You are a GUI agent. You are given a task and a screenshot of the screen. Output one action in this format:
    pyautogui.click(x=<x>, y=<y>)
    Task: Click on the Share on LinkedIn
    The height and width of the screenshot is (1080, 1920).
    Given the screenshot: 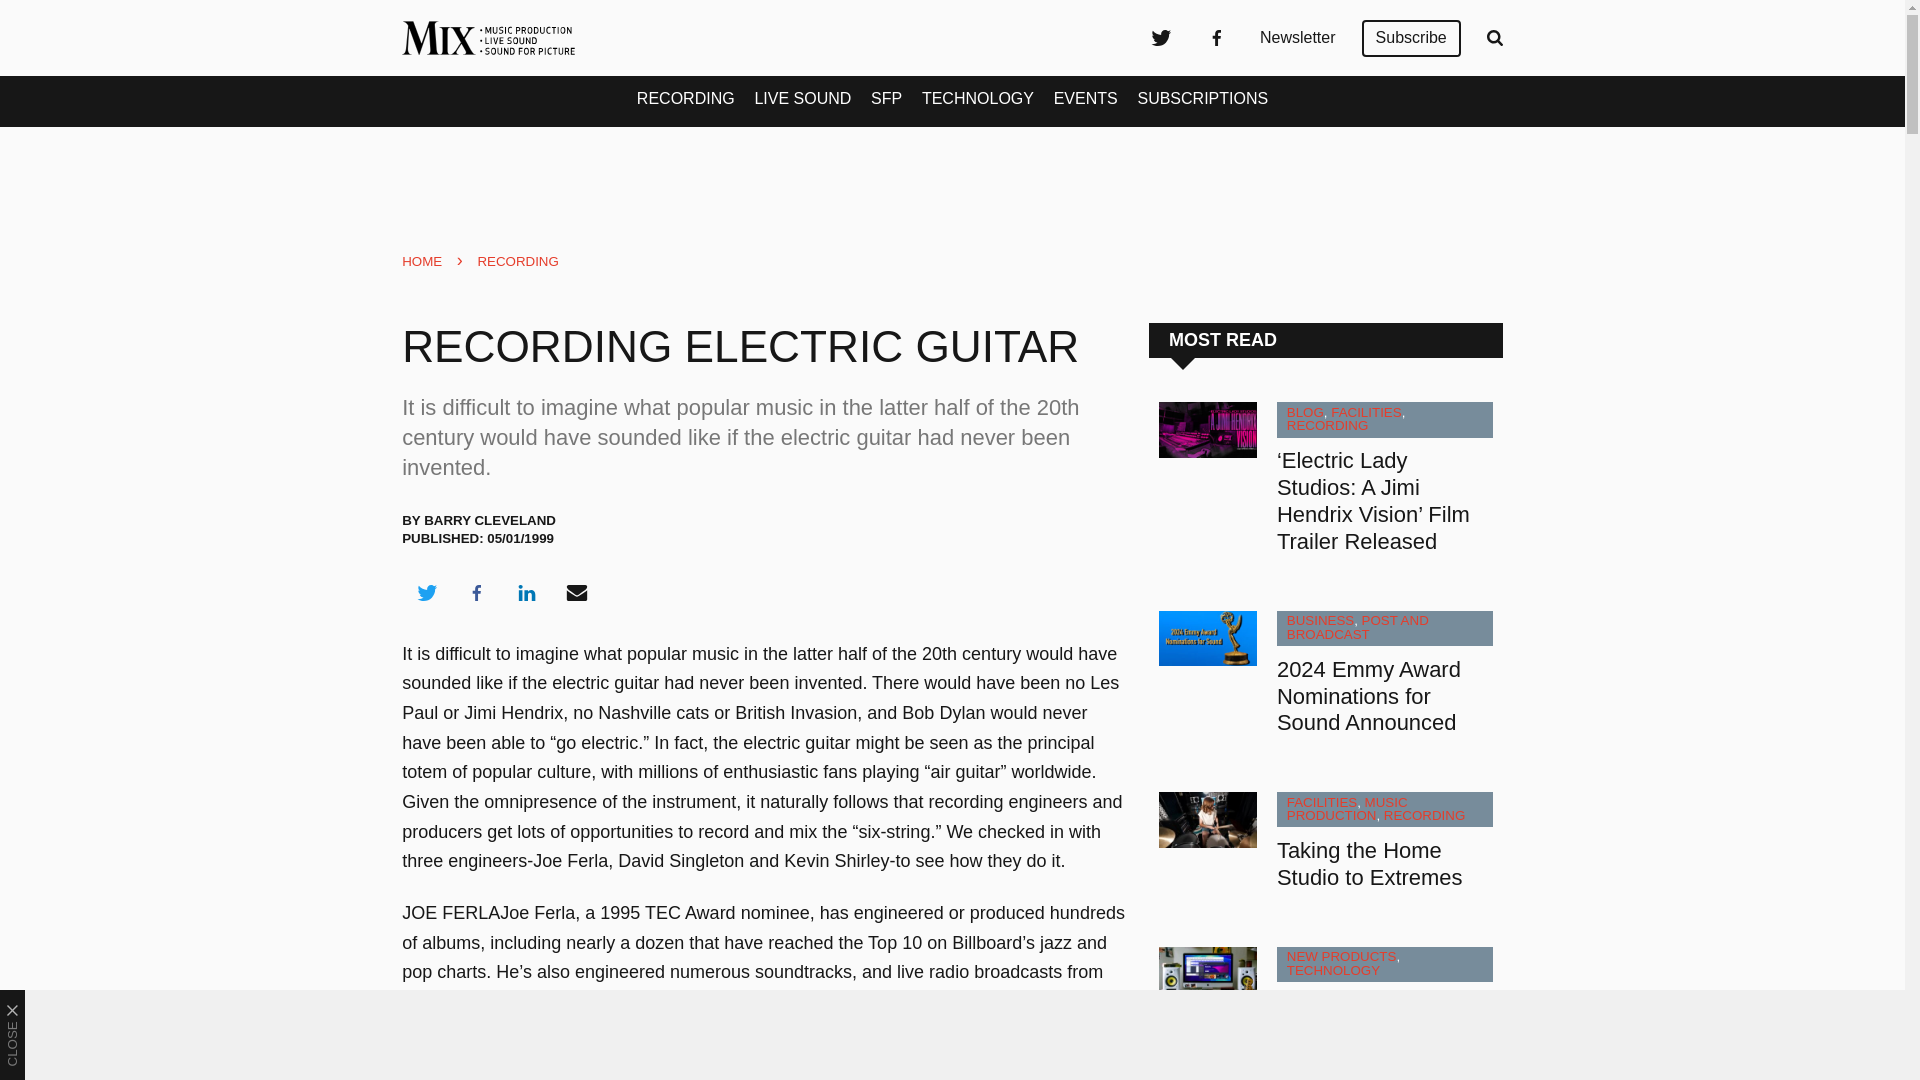 What is the action you would take?
    pyautogui.click(x=526, y=592)
    